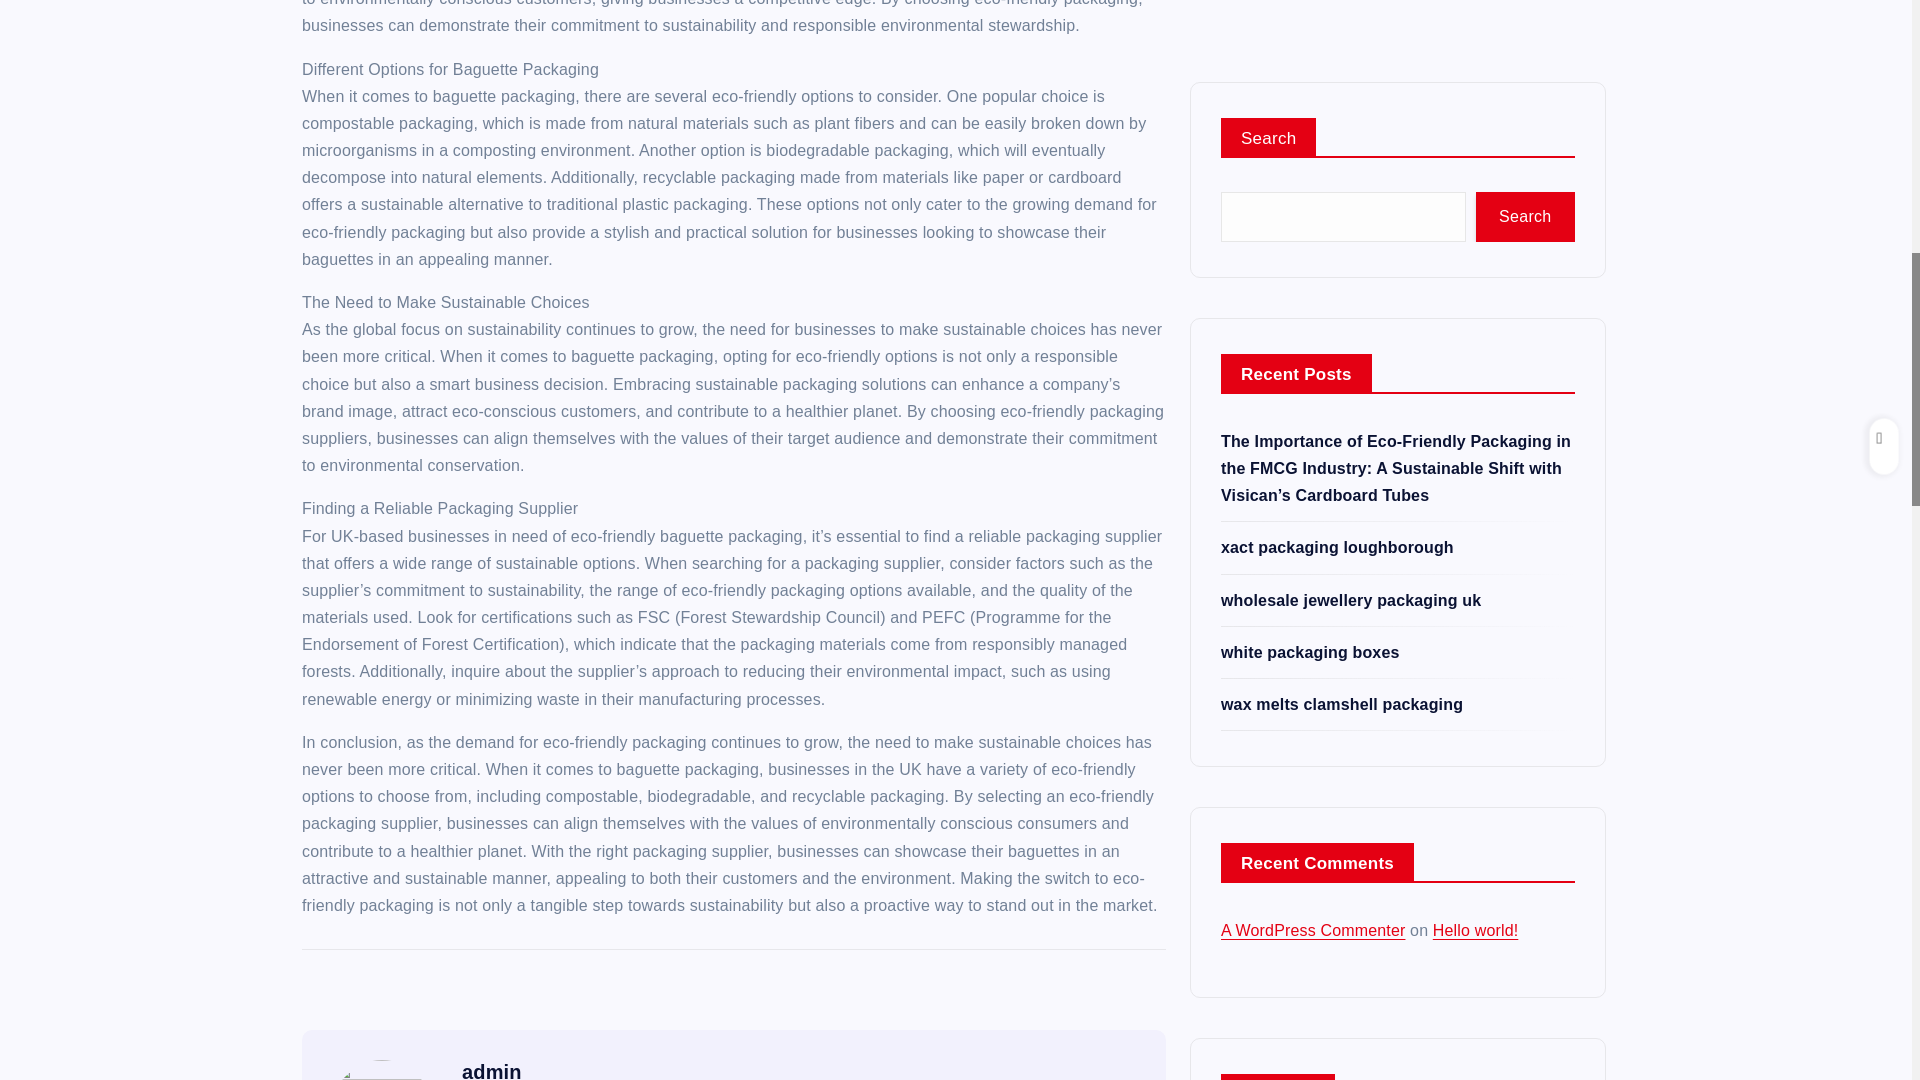 The height and width of the screenshot is (1080, 1920). Describe the element at coordinates (1310, 144) in the screenshot. I see `white packaging boxes` at that location.